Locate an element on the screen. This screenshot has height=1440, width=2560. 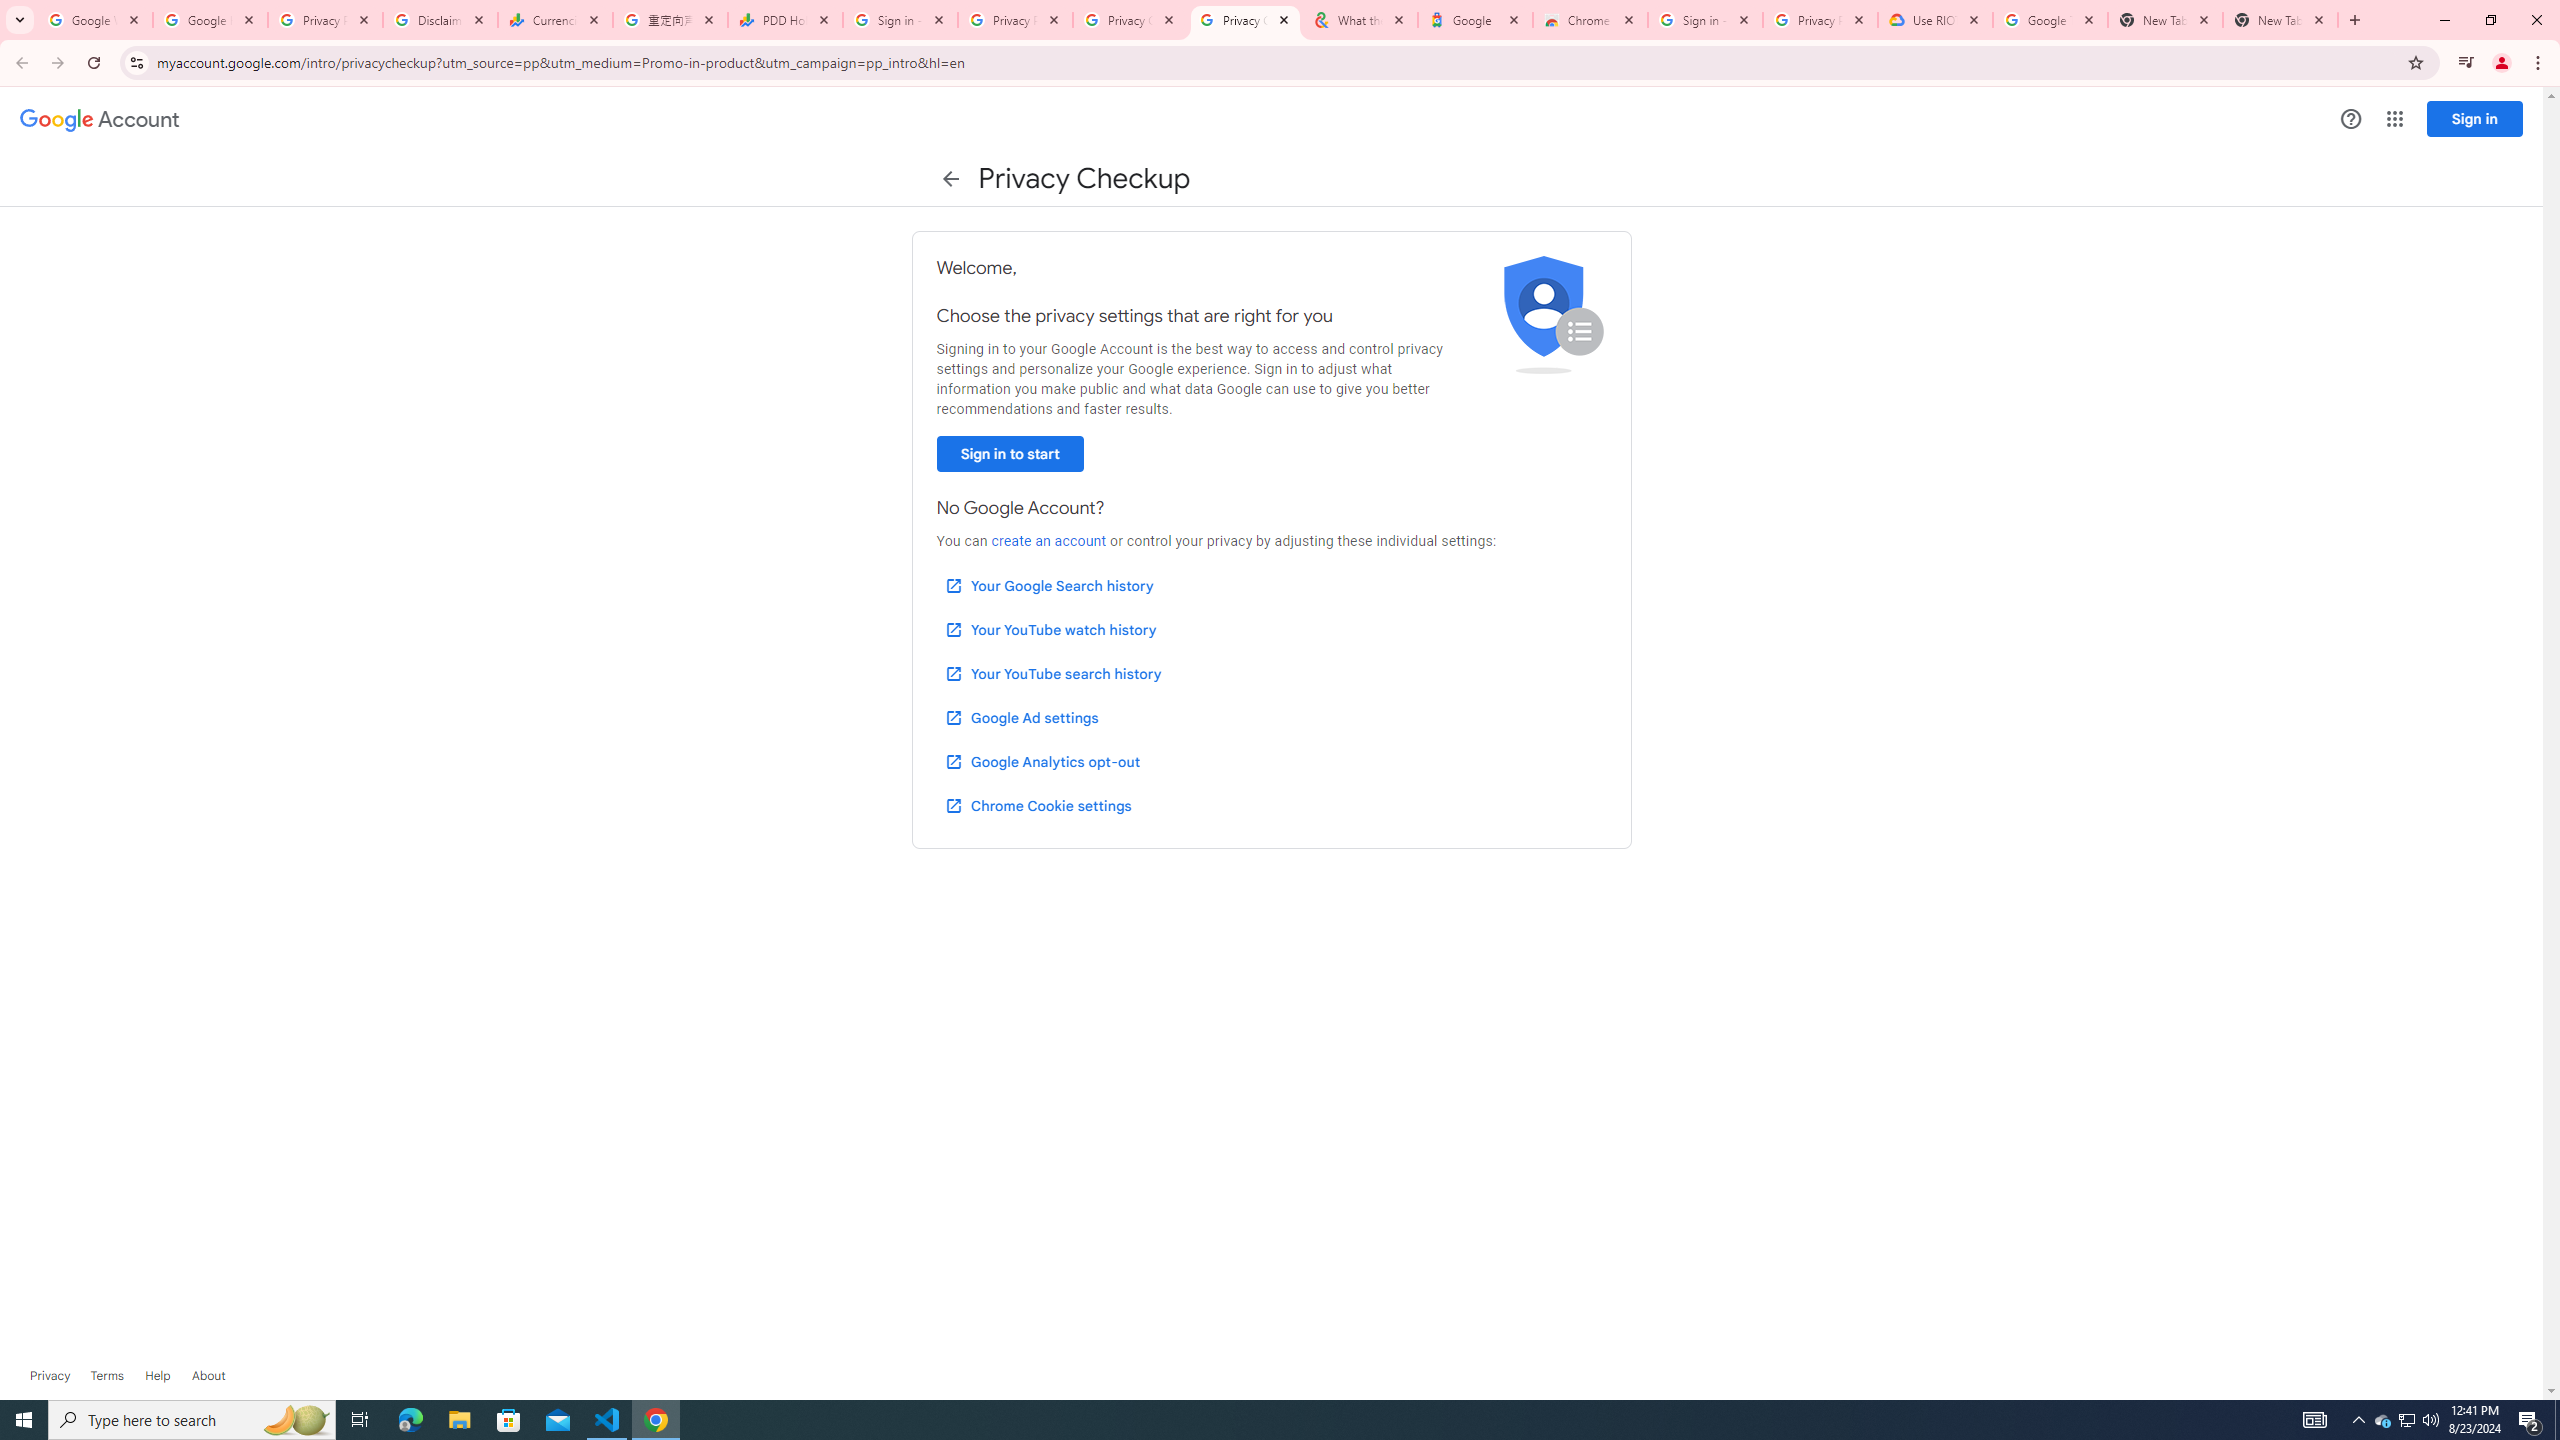
Currencies - Google Finance is located at coordinates (555, 20).